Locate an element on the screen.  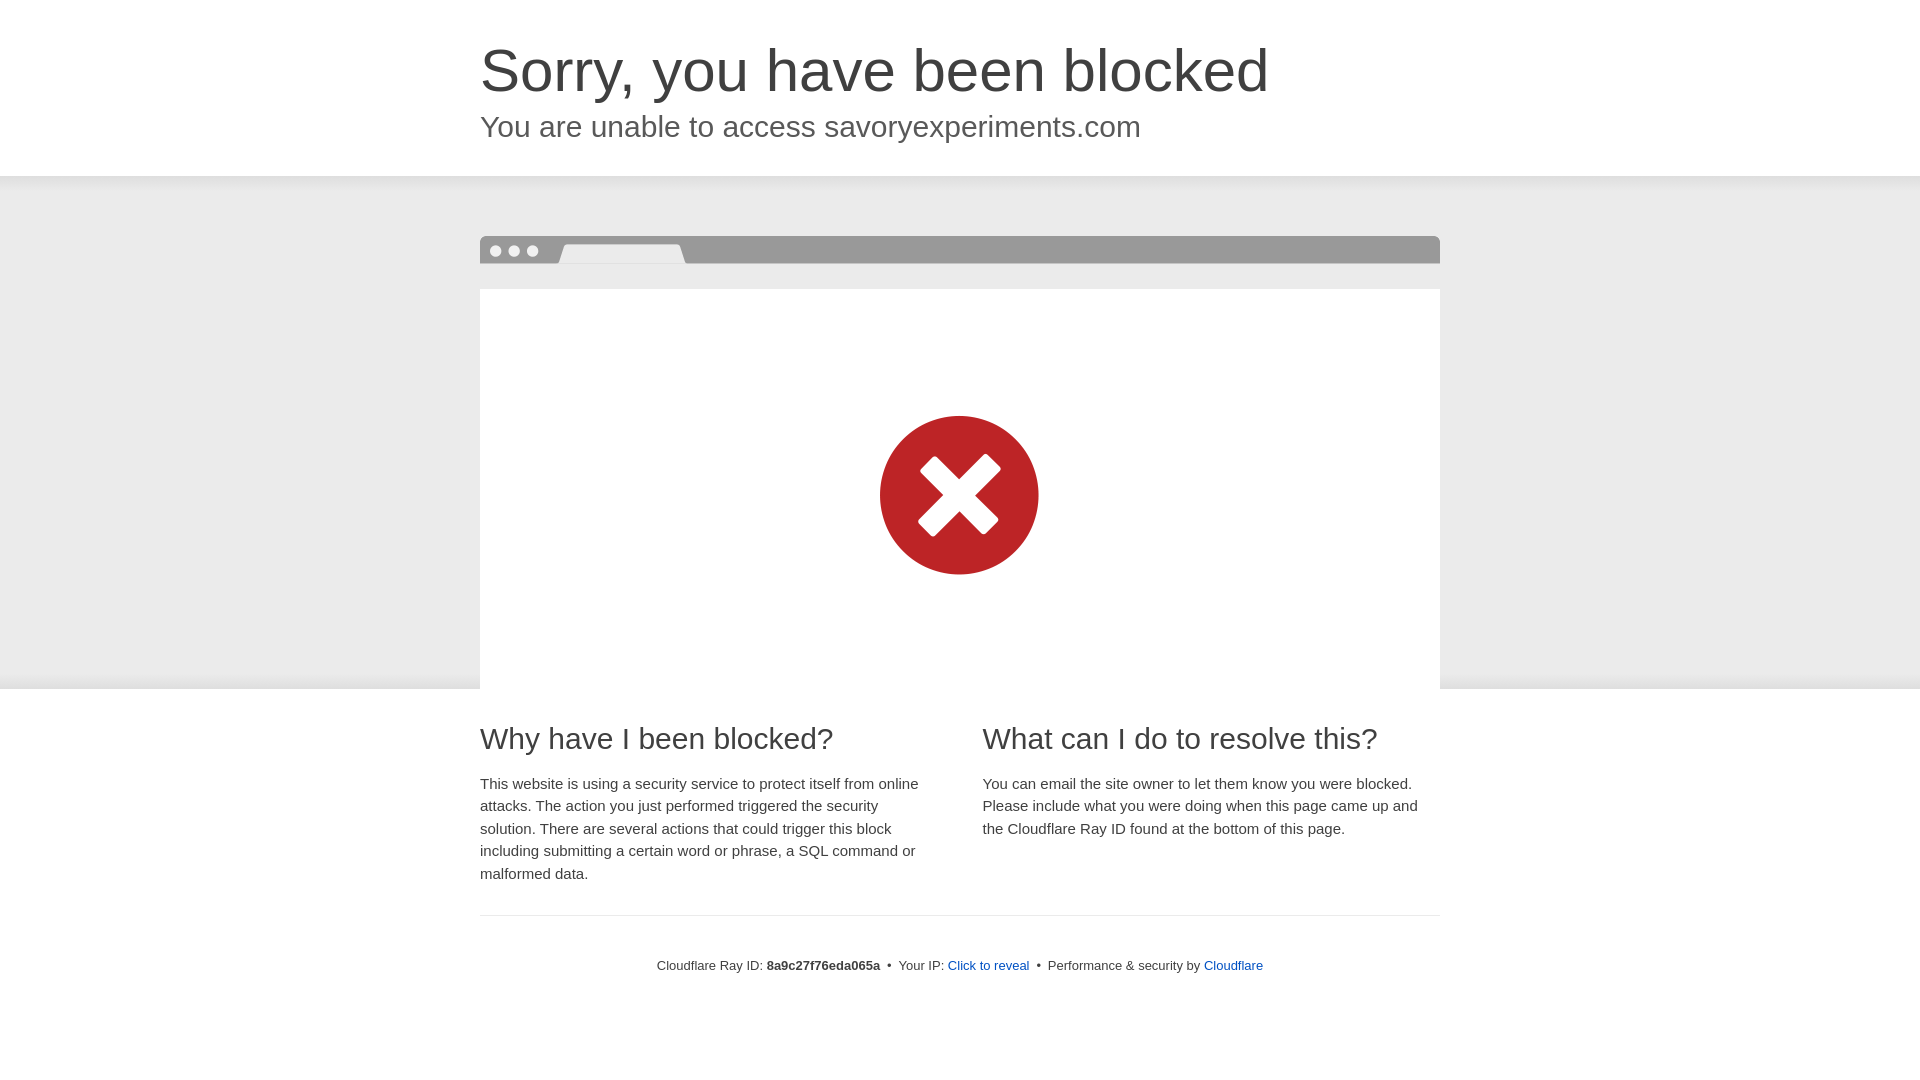
Click to reveal is located at coordinates (988, 966).